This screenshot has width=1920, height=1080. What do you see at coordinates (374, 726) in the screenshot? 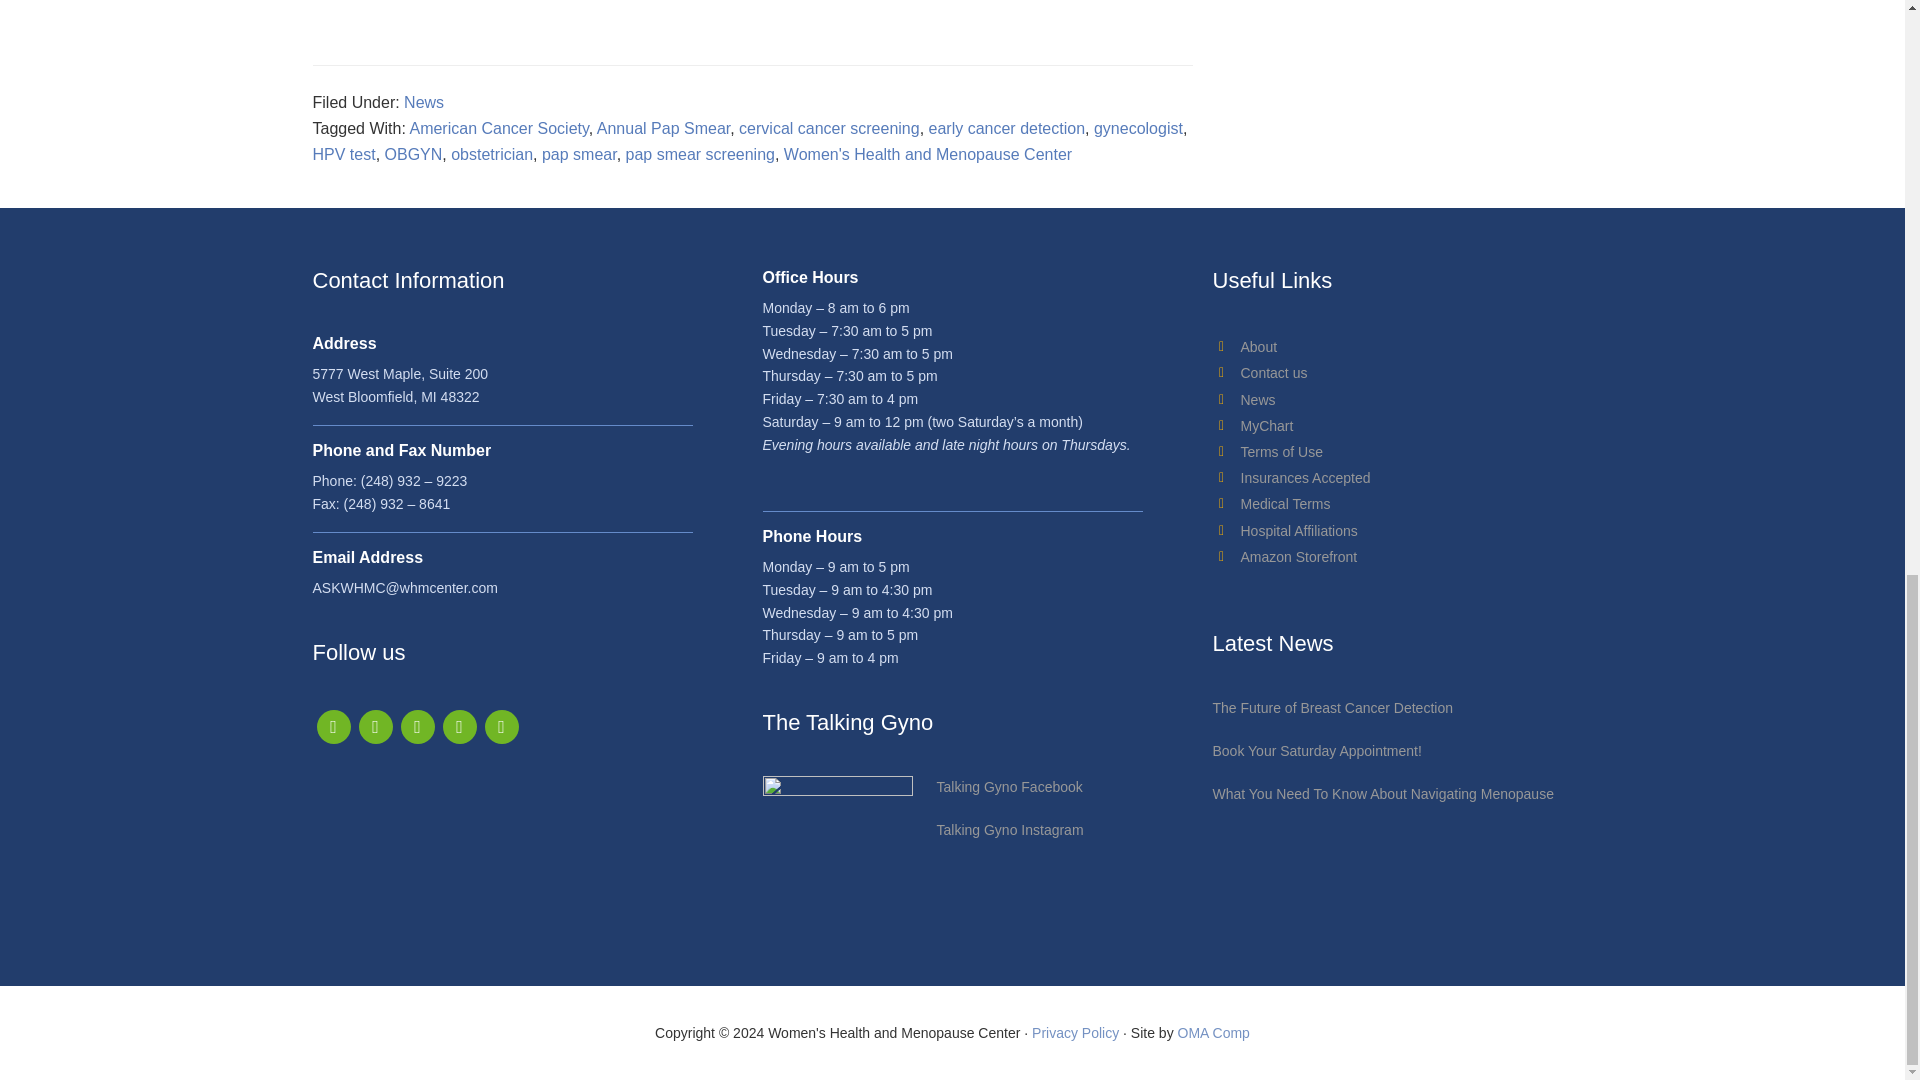
I see `Twitter` at bounding box center [374, 726].